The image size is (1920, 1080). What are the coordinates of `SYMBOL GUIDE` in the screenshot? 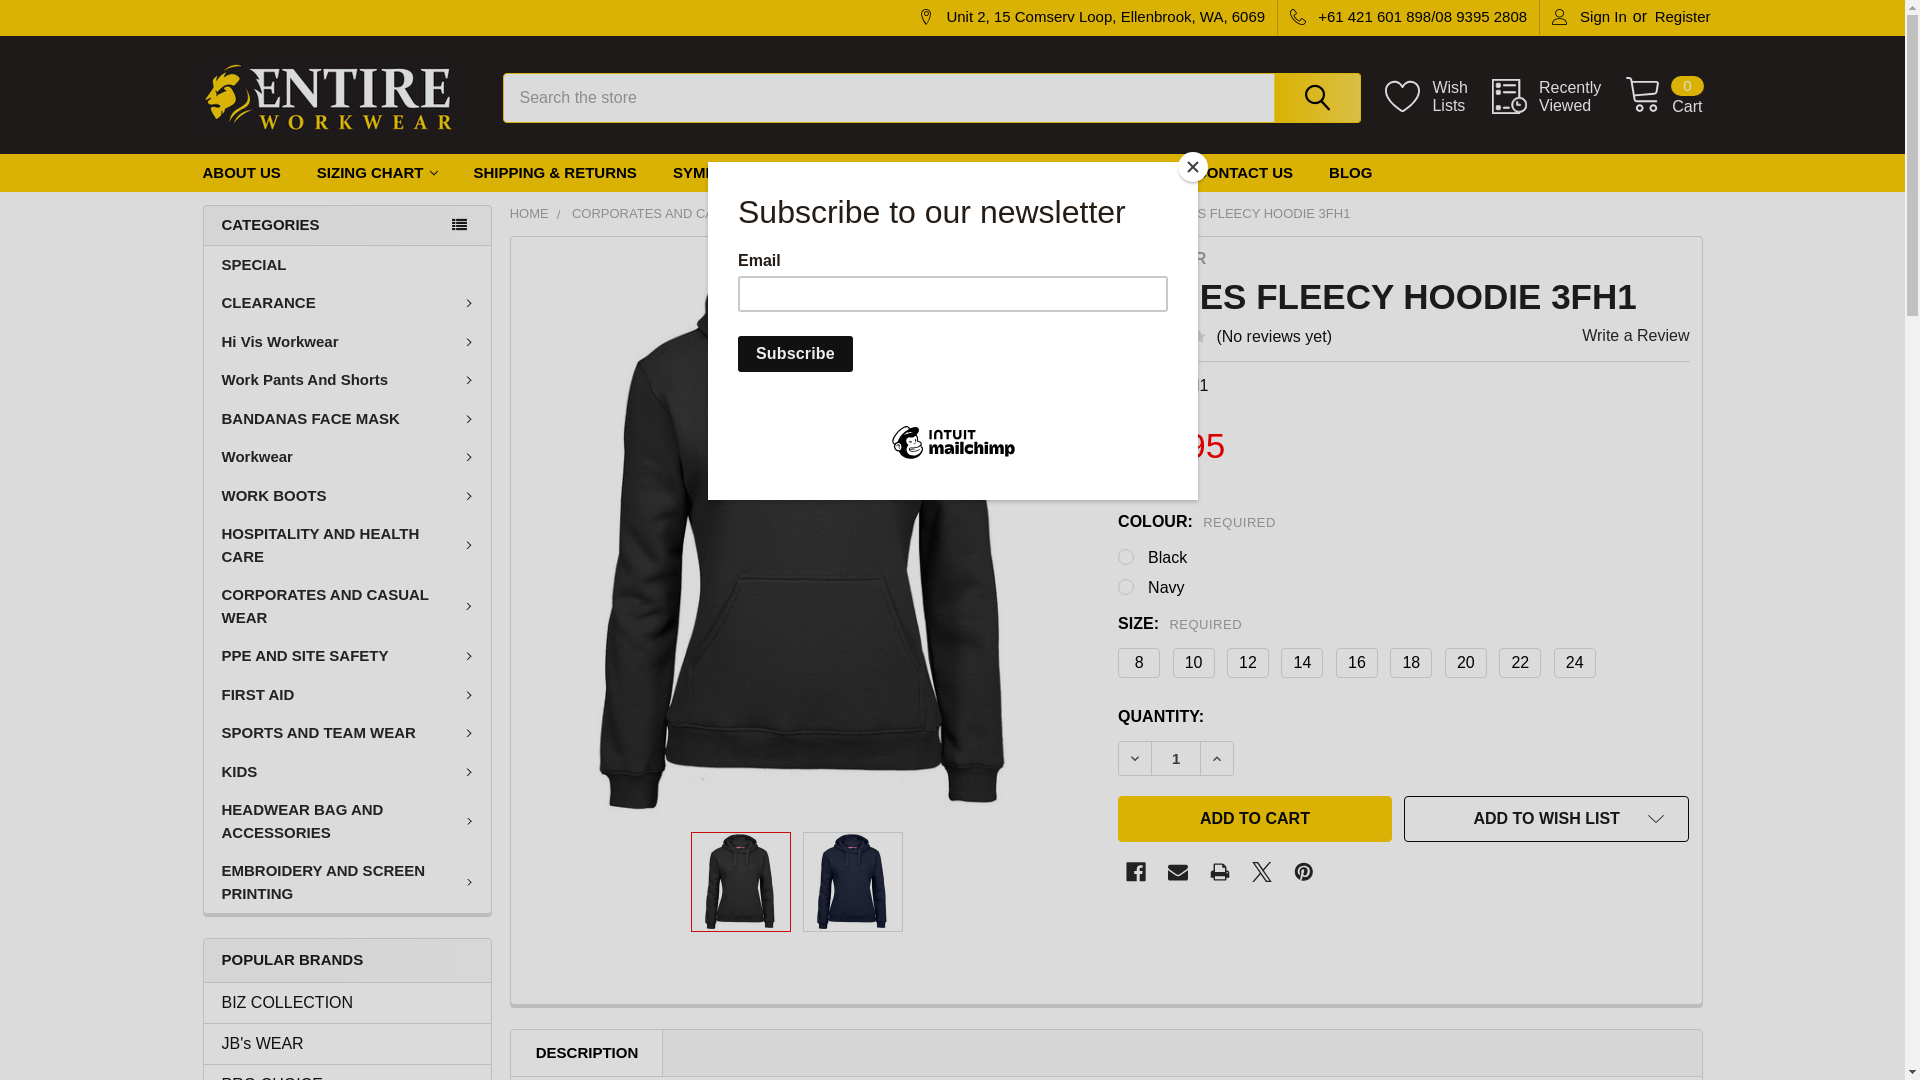 It's located at (731, 174).